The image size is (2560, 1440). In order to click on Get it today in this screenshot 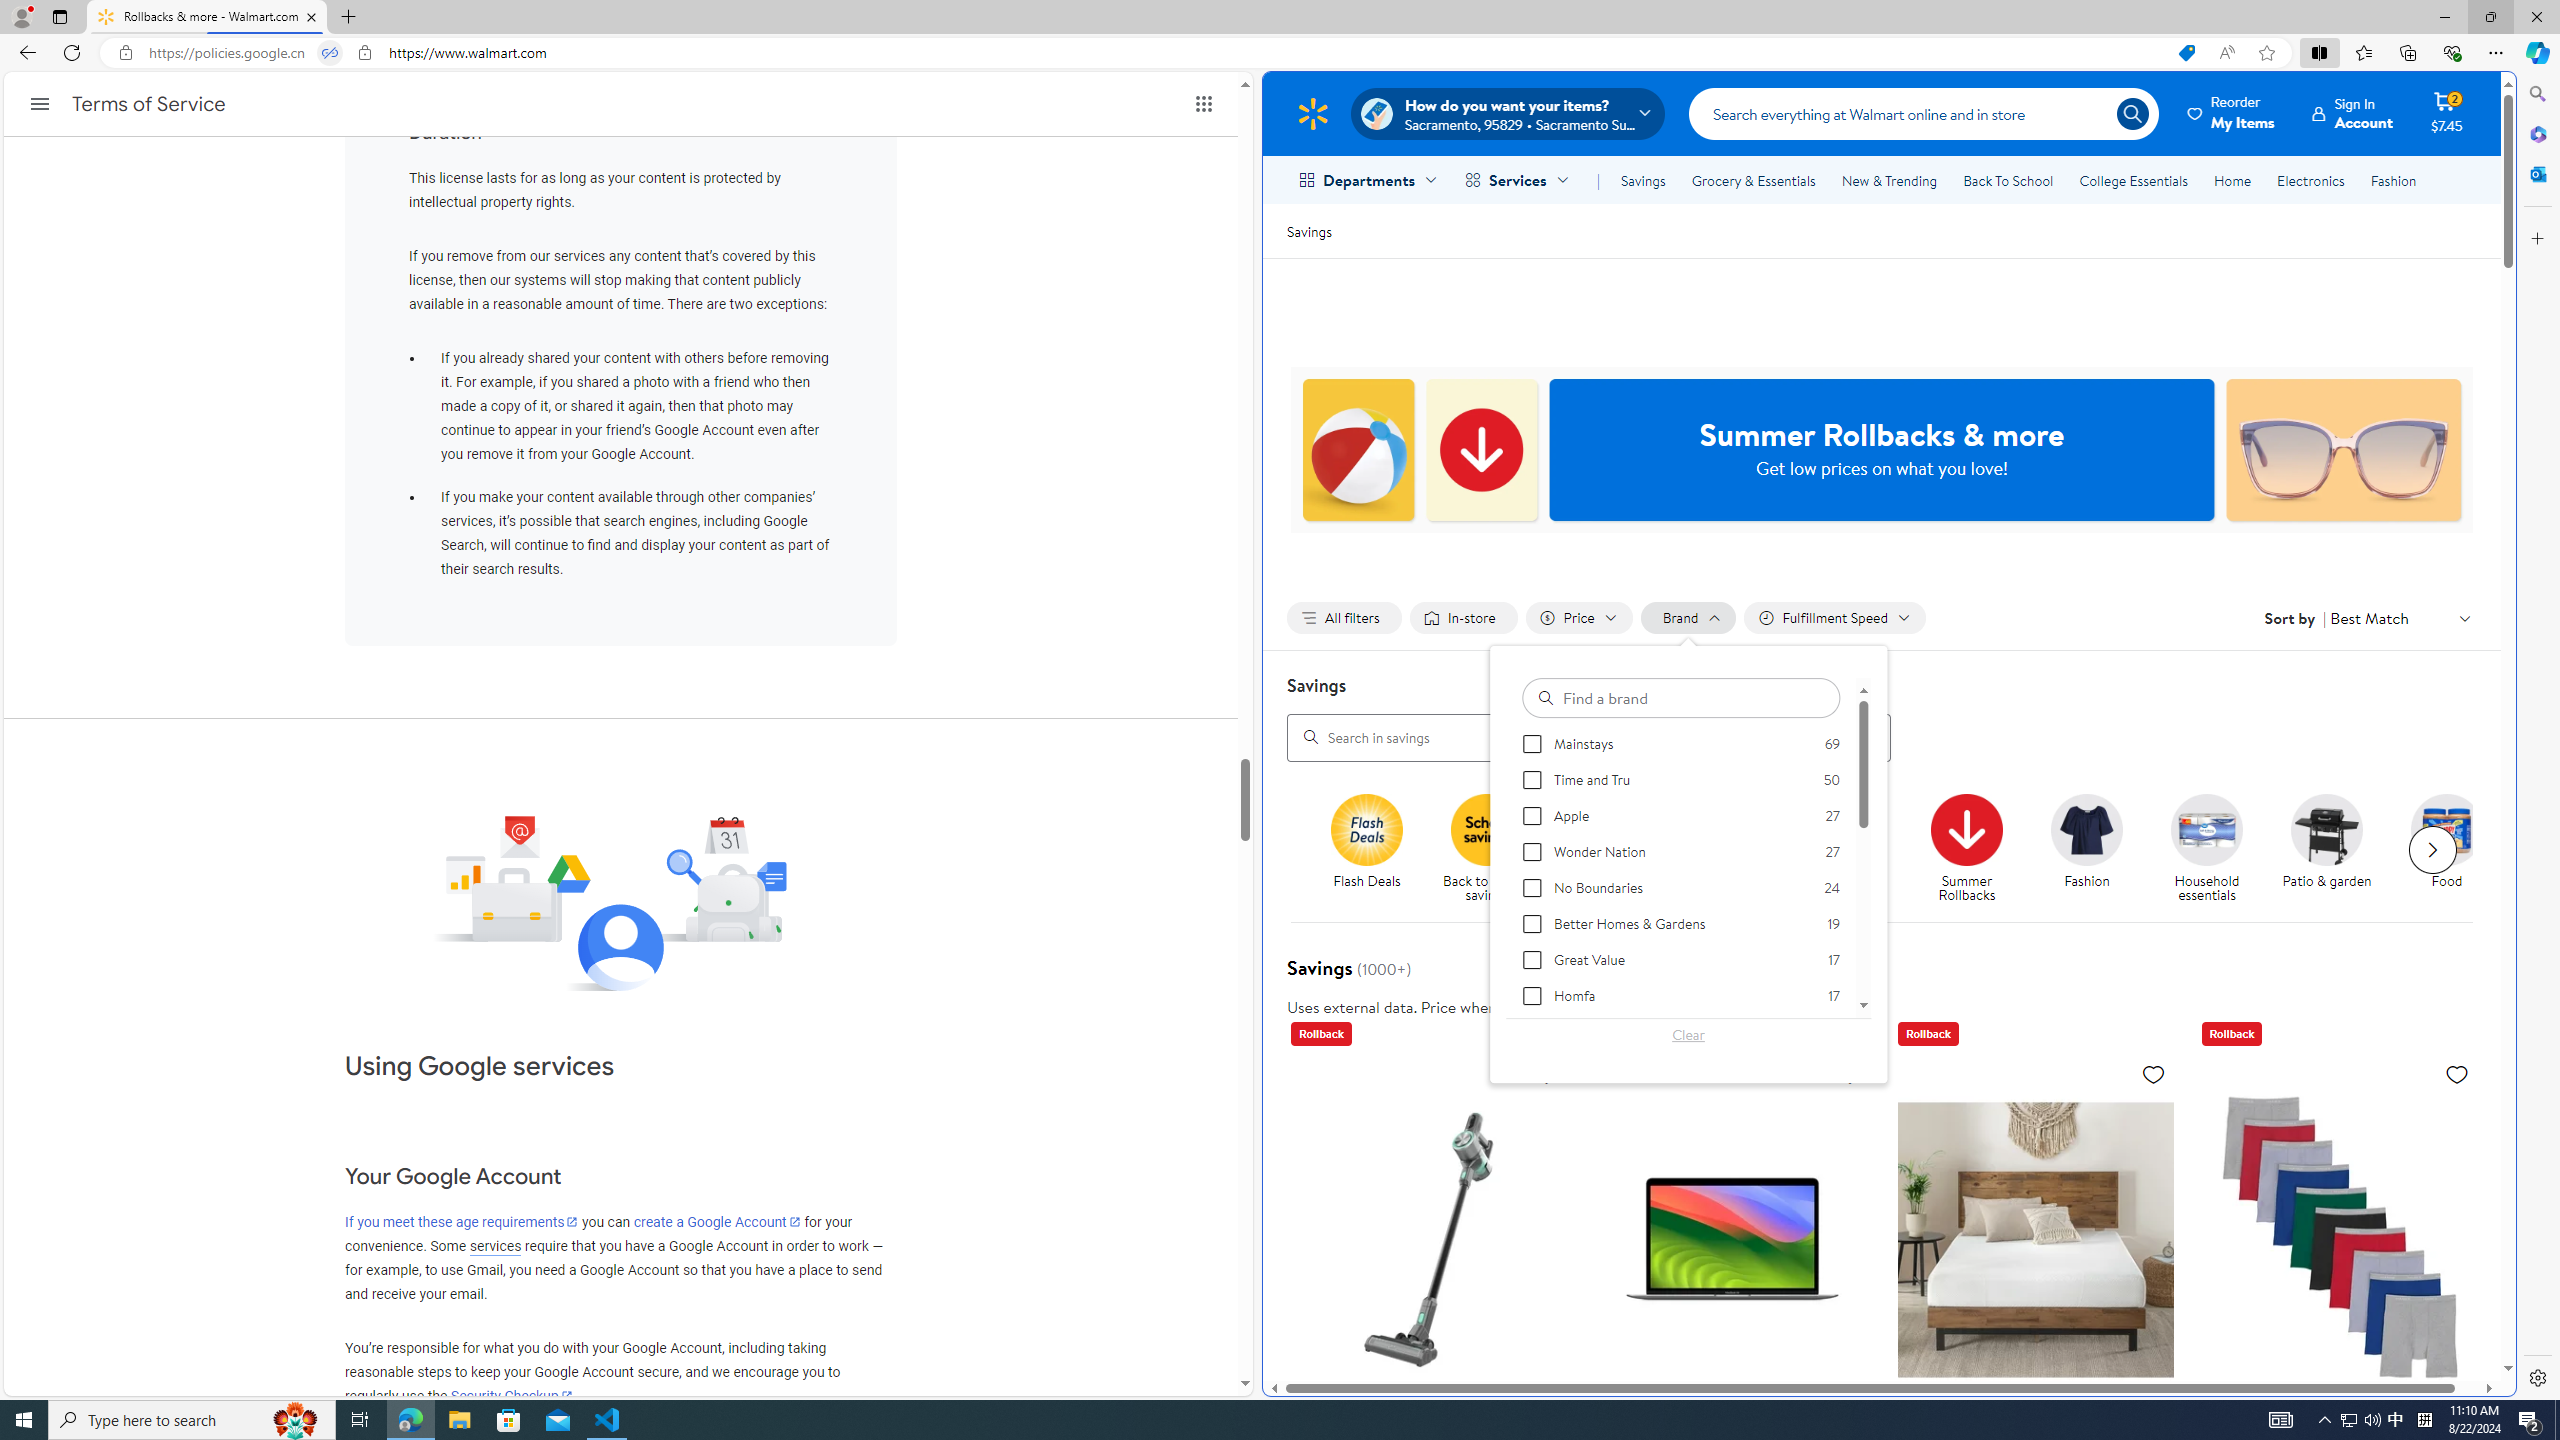, I will do `click(1846, 829)`.